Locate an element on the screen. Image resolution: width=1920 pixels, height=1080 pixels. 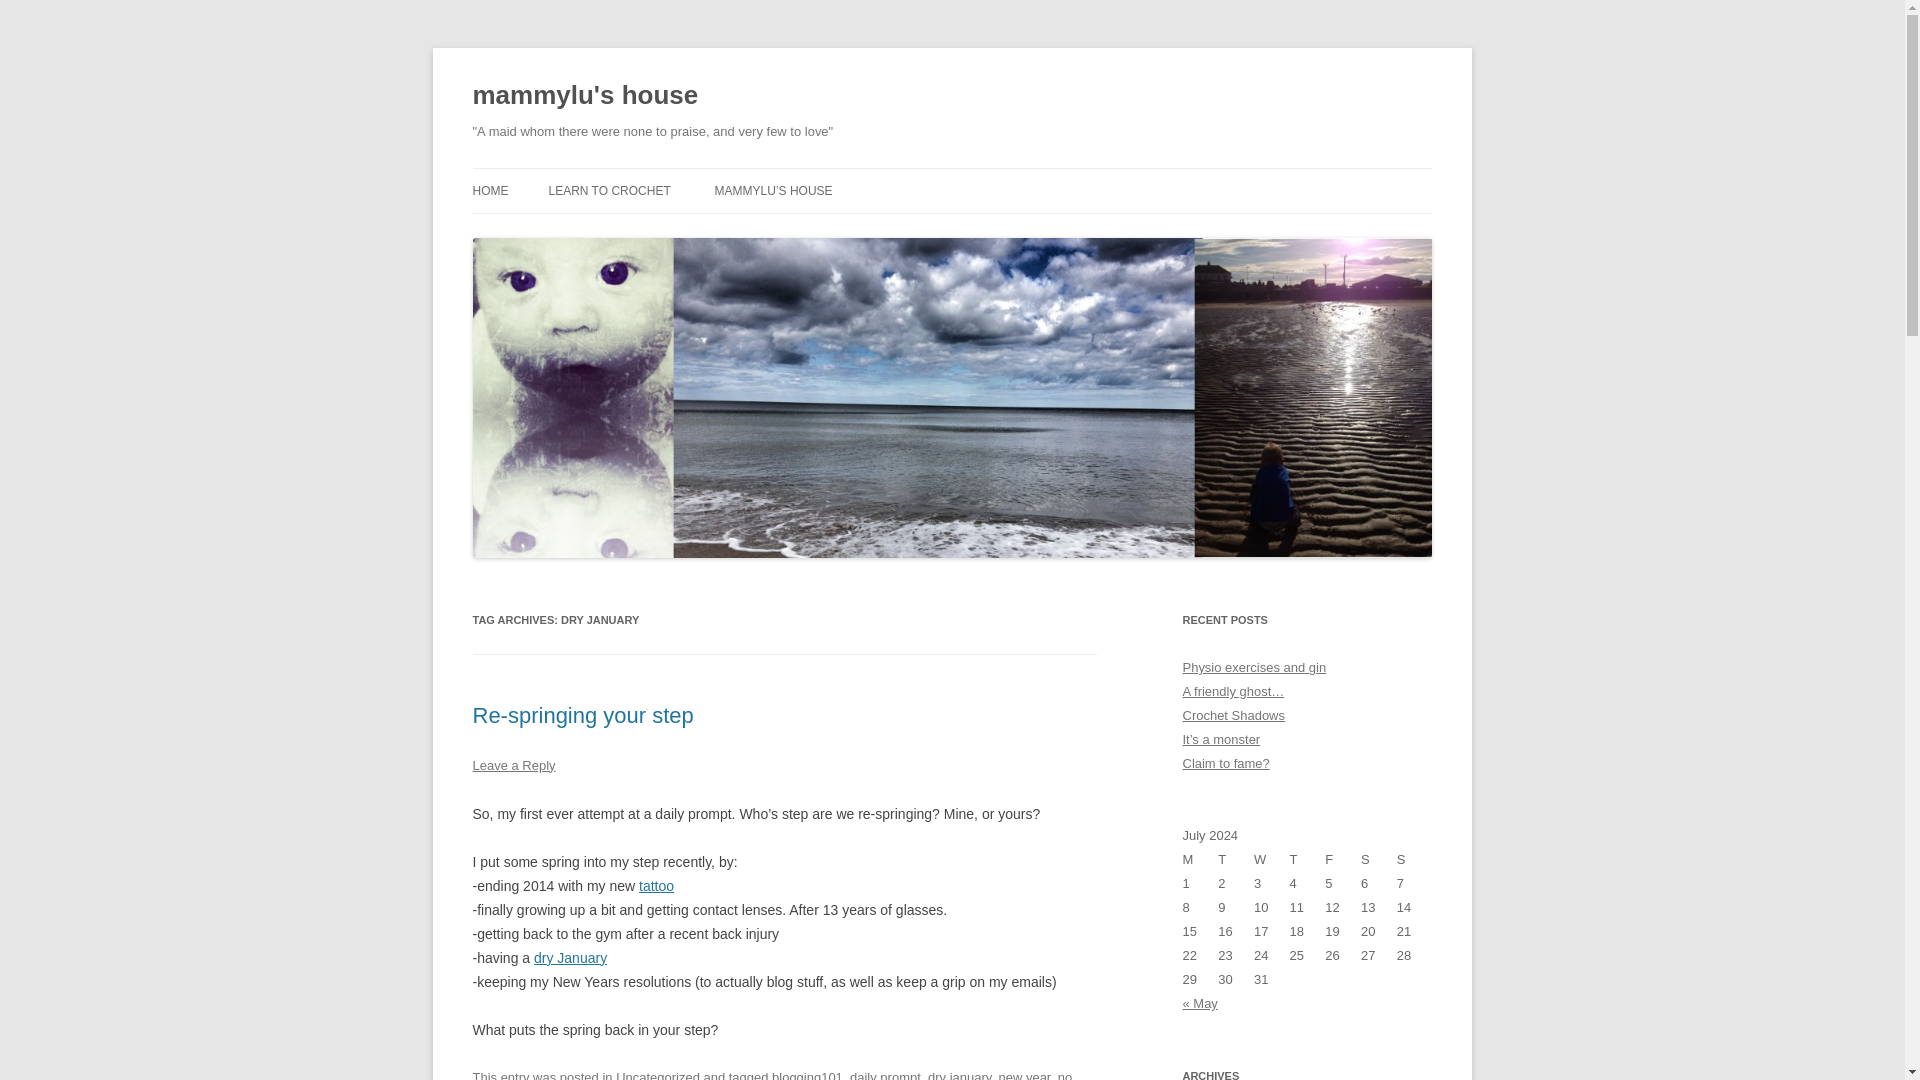
Monday is located at coordinates (1200, 859).